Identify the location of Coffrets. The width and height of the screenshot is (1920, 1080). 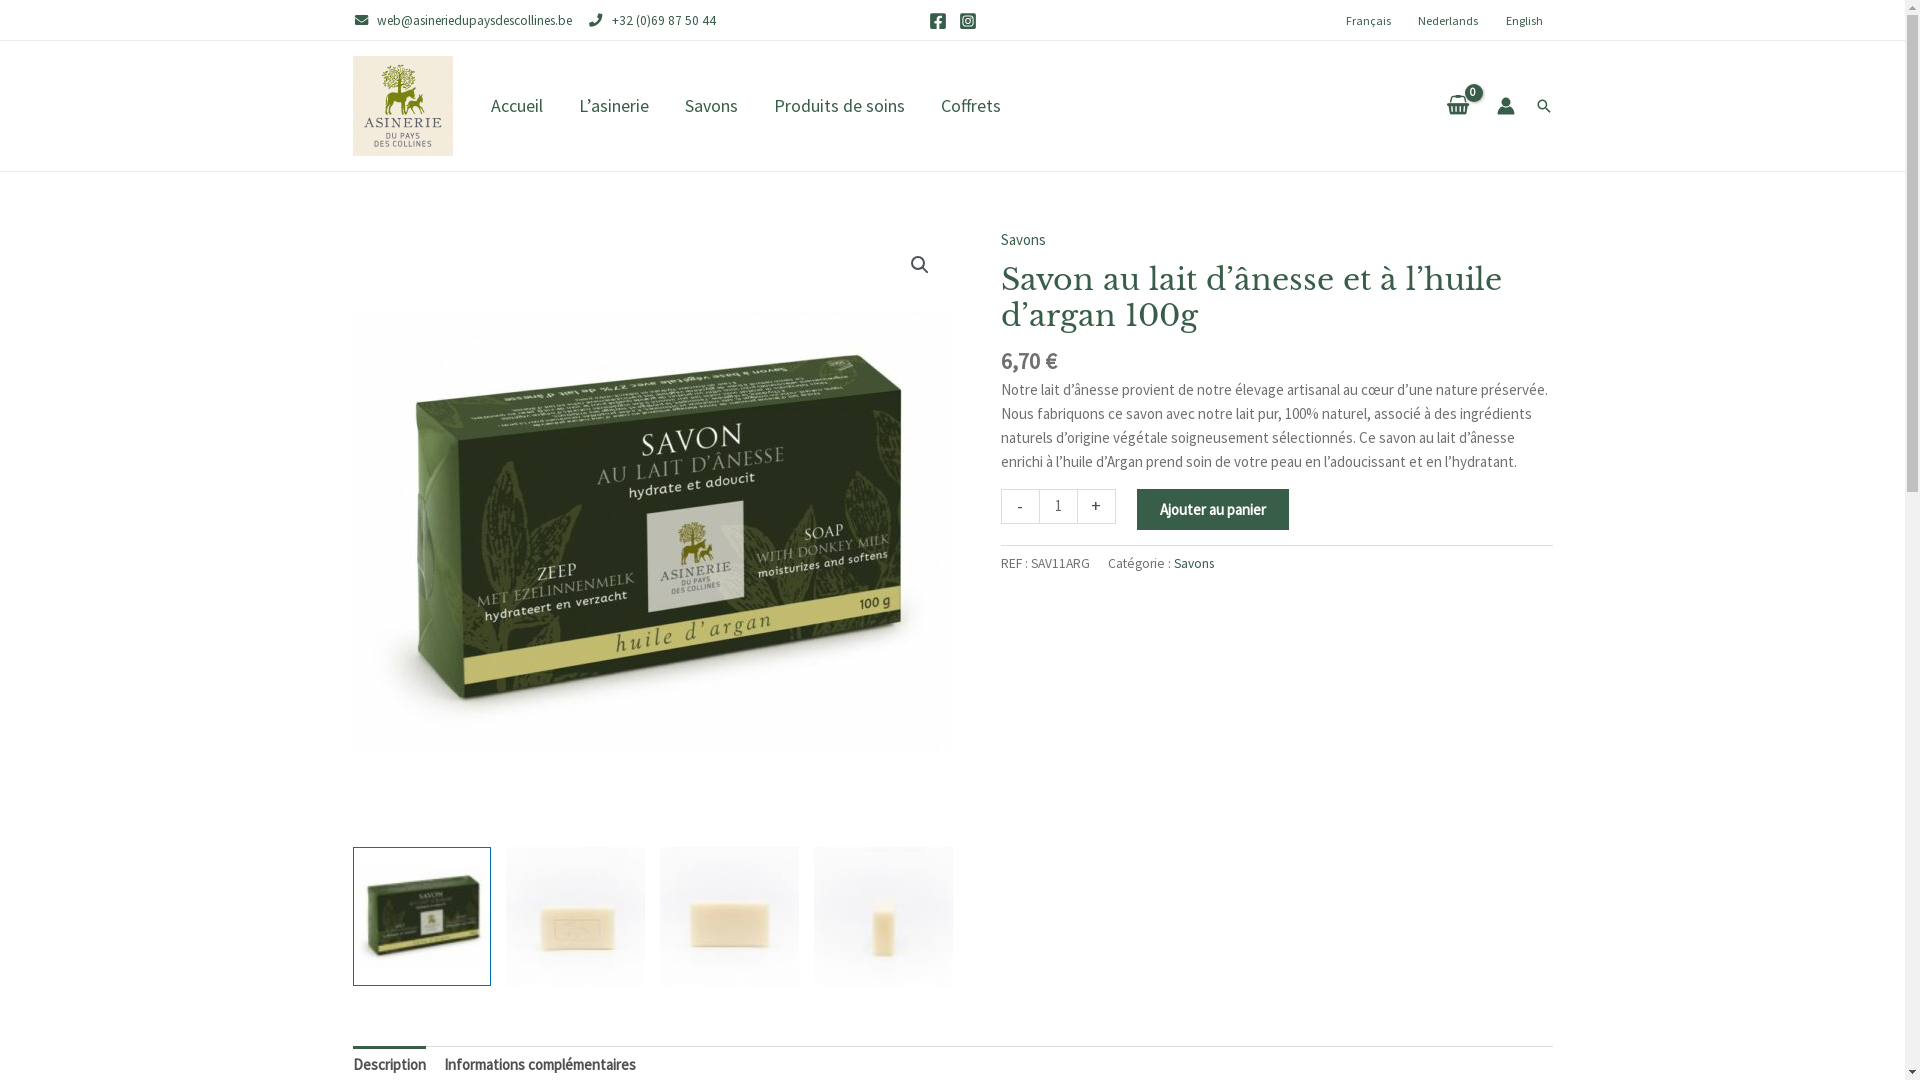
(970, 106).